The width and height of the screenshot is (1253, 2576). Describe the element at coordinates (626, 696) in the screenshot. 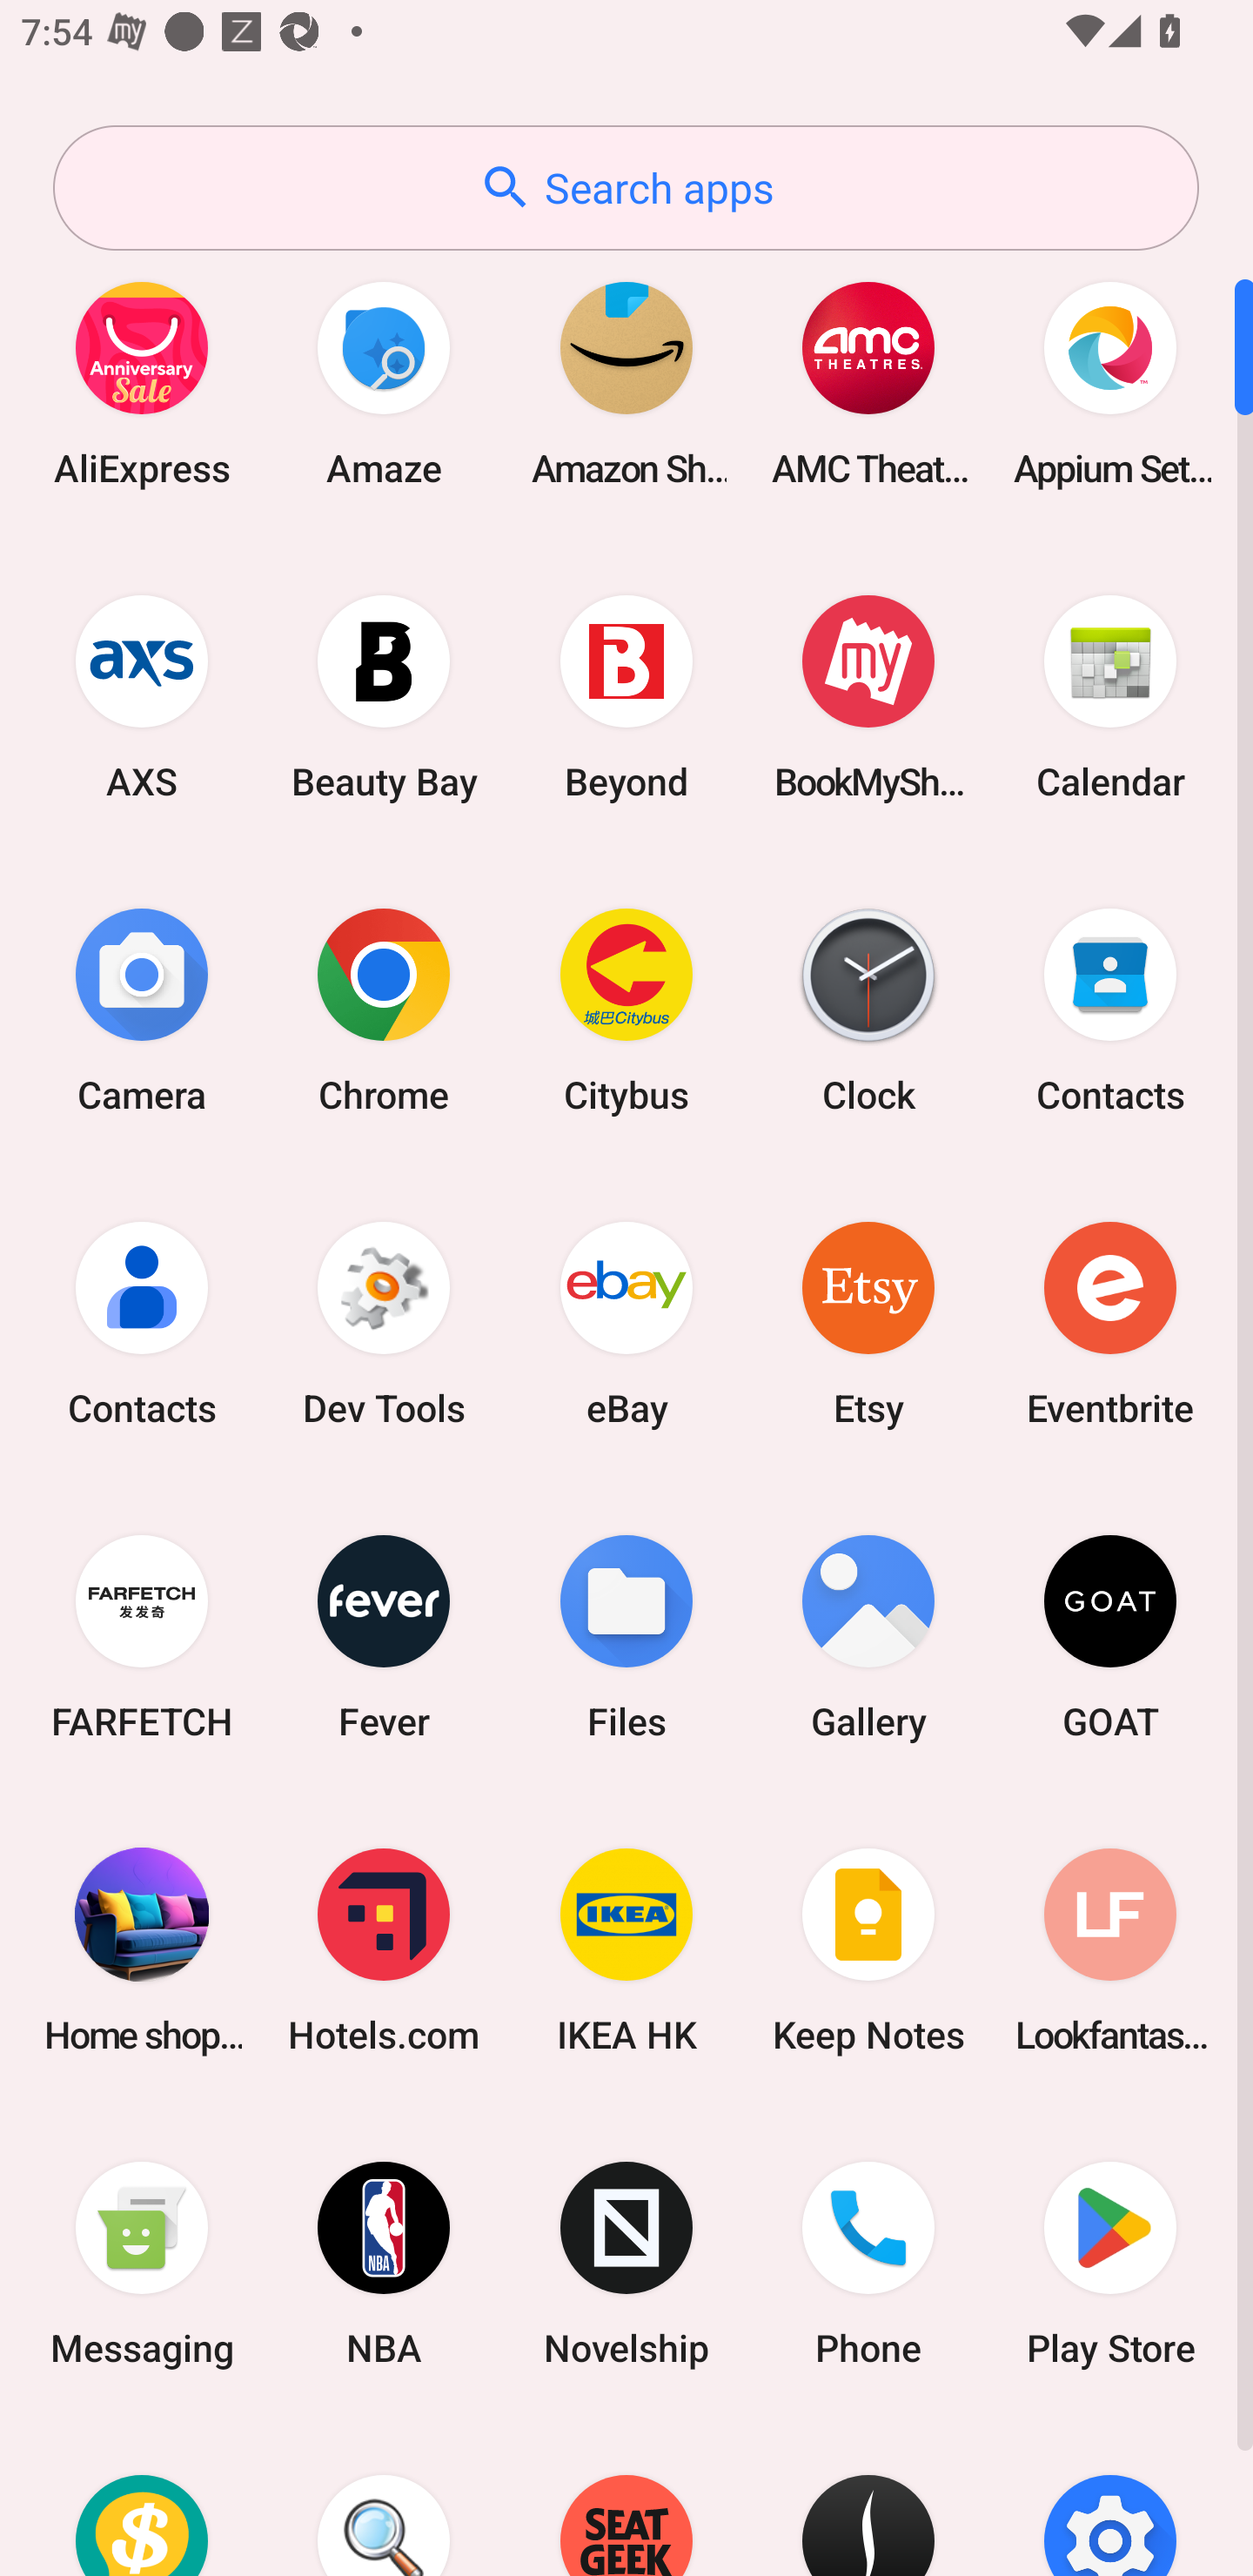

I see `Beyond` at that location.